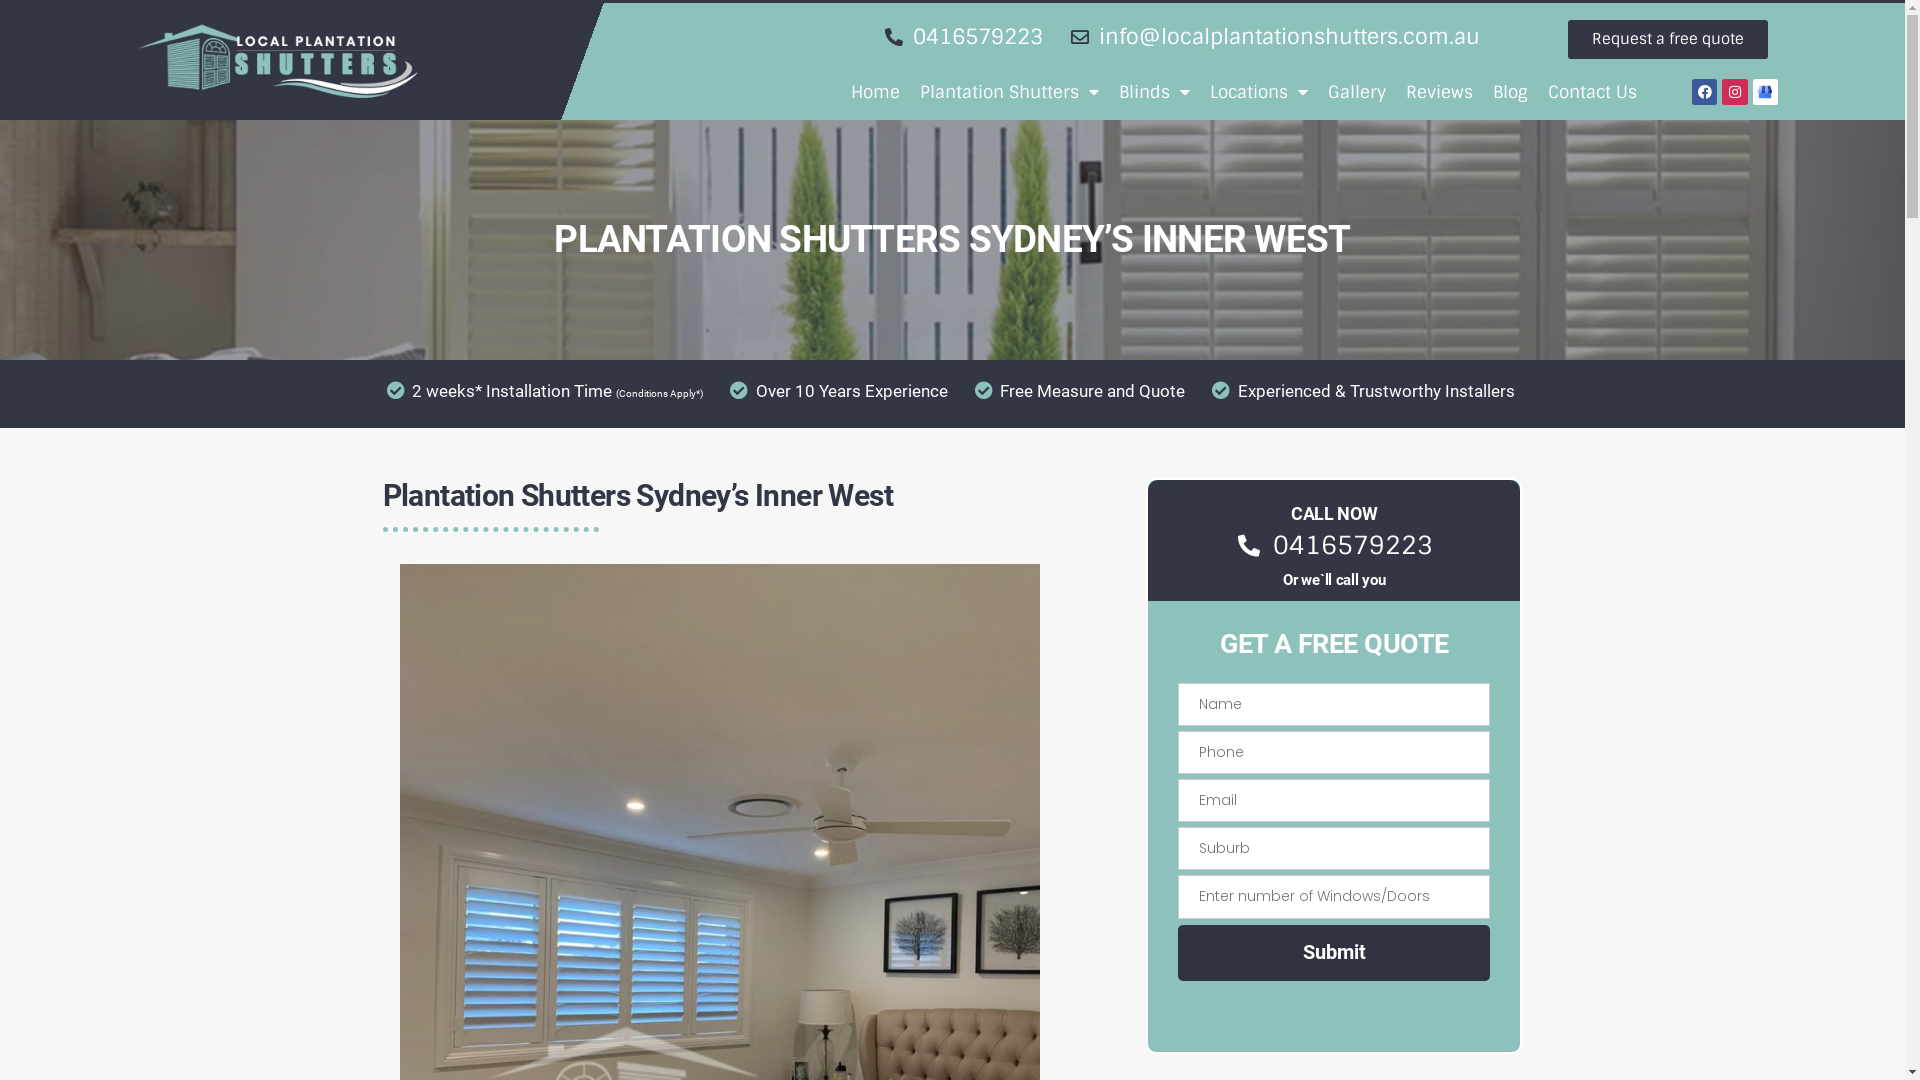 This screenshot has width=1920, height=1080. What do you see at coordinates (1154, 92) in the screenshot?
I see `Blinds` at bounding box center [1154, 92].